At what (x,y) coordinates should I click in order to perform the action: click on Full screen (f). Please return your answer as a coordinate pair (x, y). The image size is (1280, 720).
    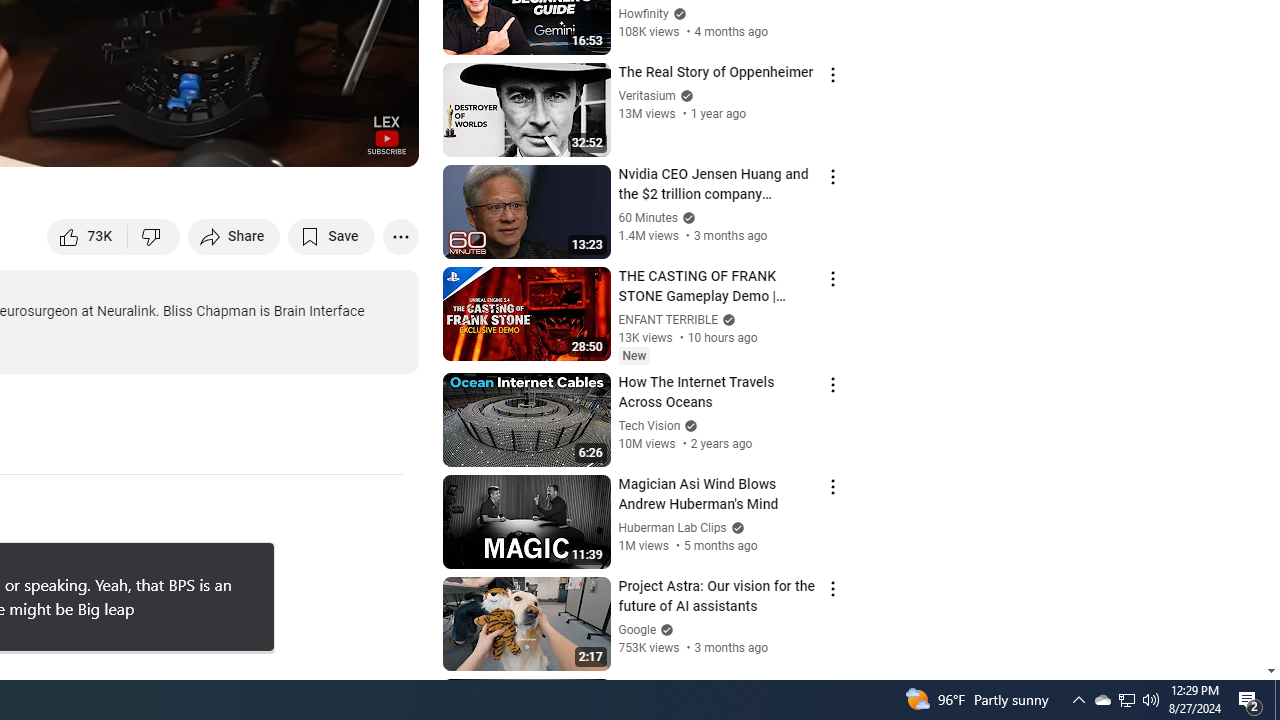
    Looking at the image, I should click on (382, 142).